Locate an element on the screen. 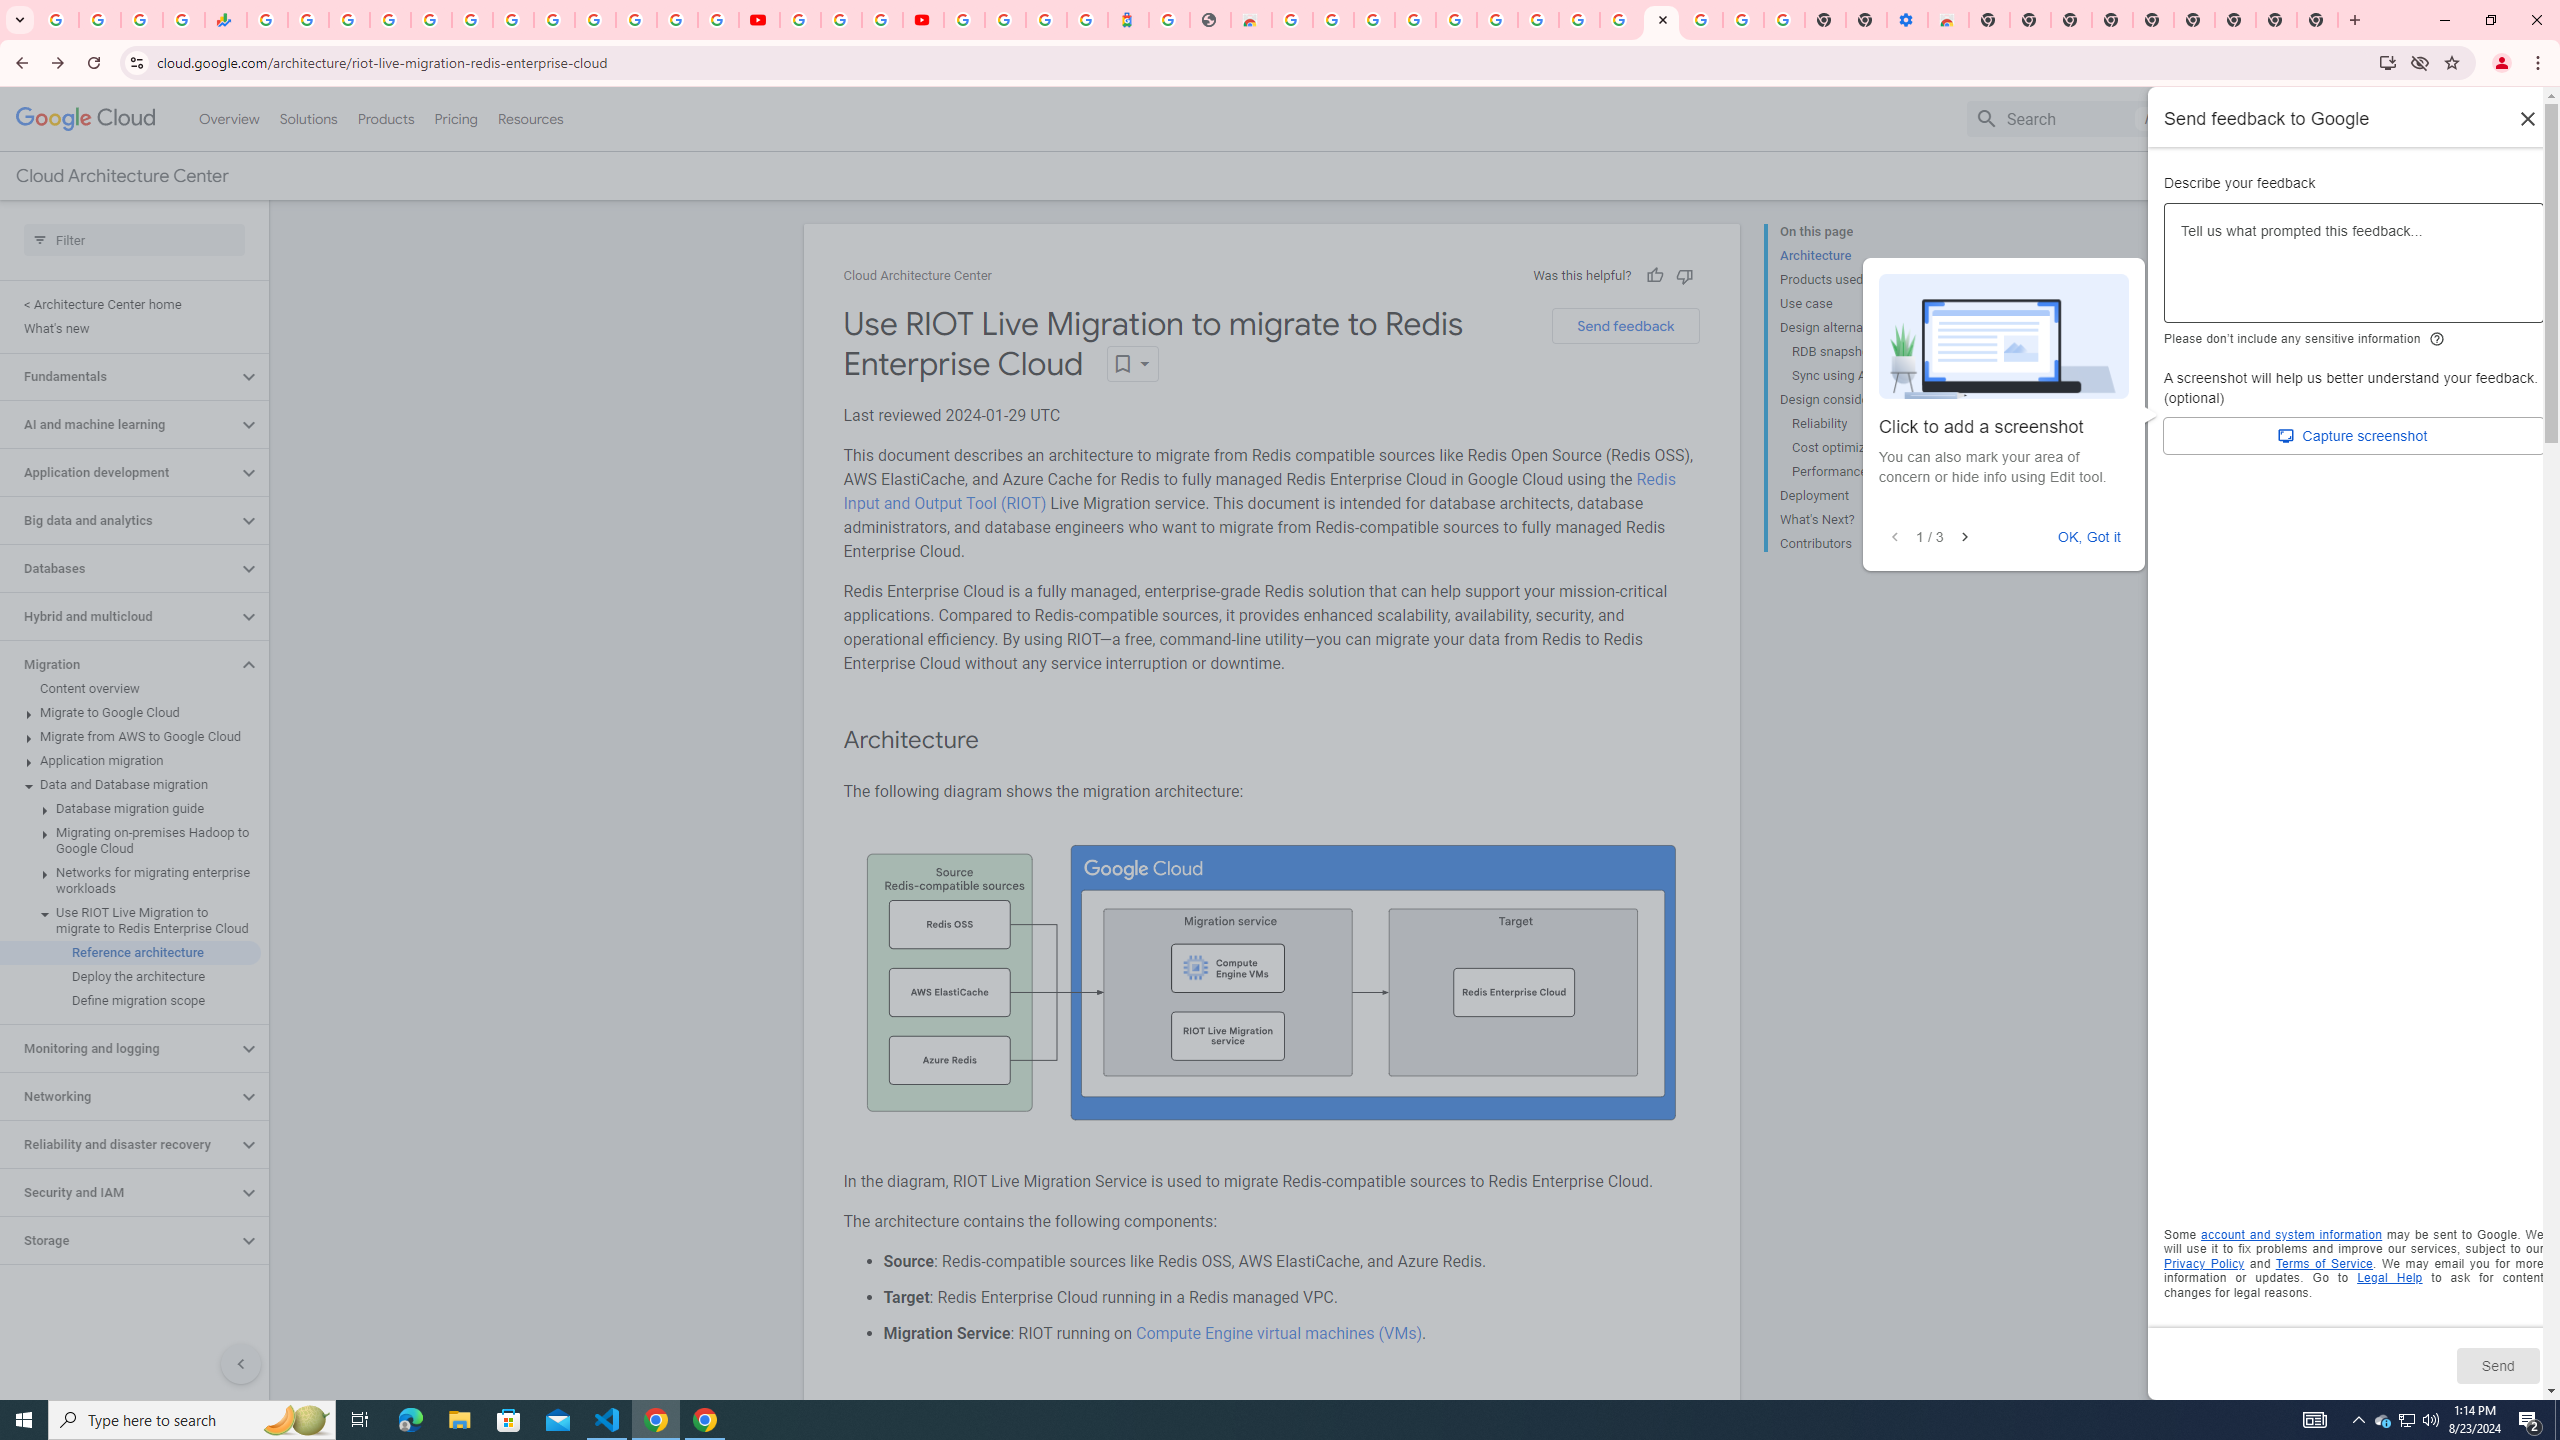 The width and height of the screenshot is (2560, 1440). Create your Google Account is located at coordinates (882, 20).